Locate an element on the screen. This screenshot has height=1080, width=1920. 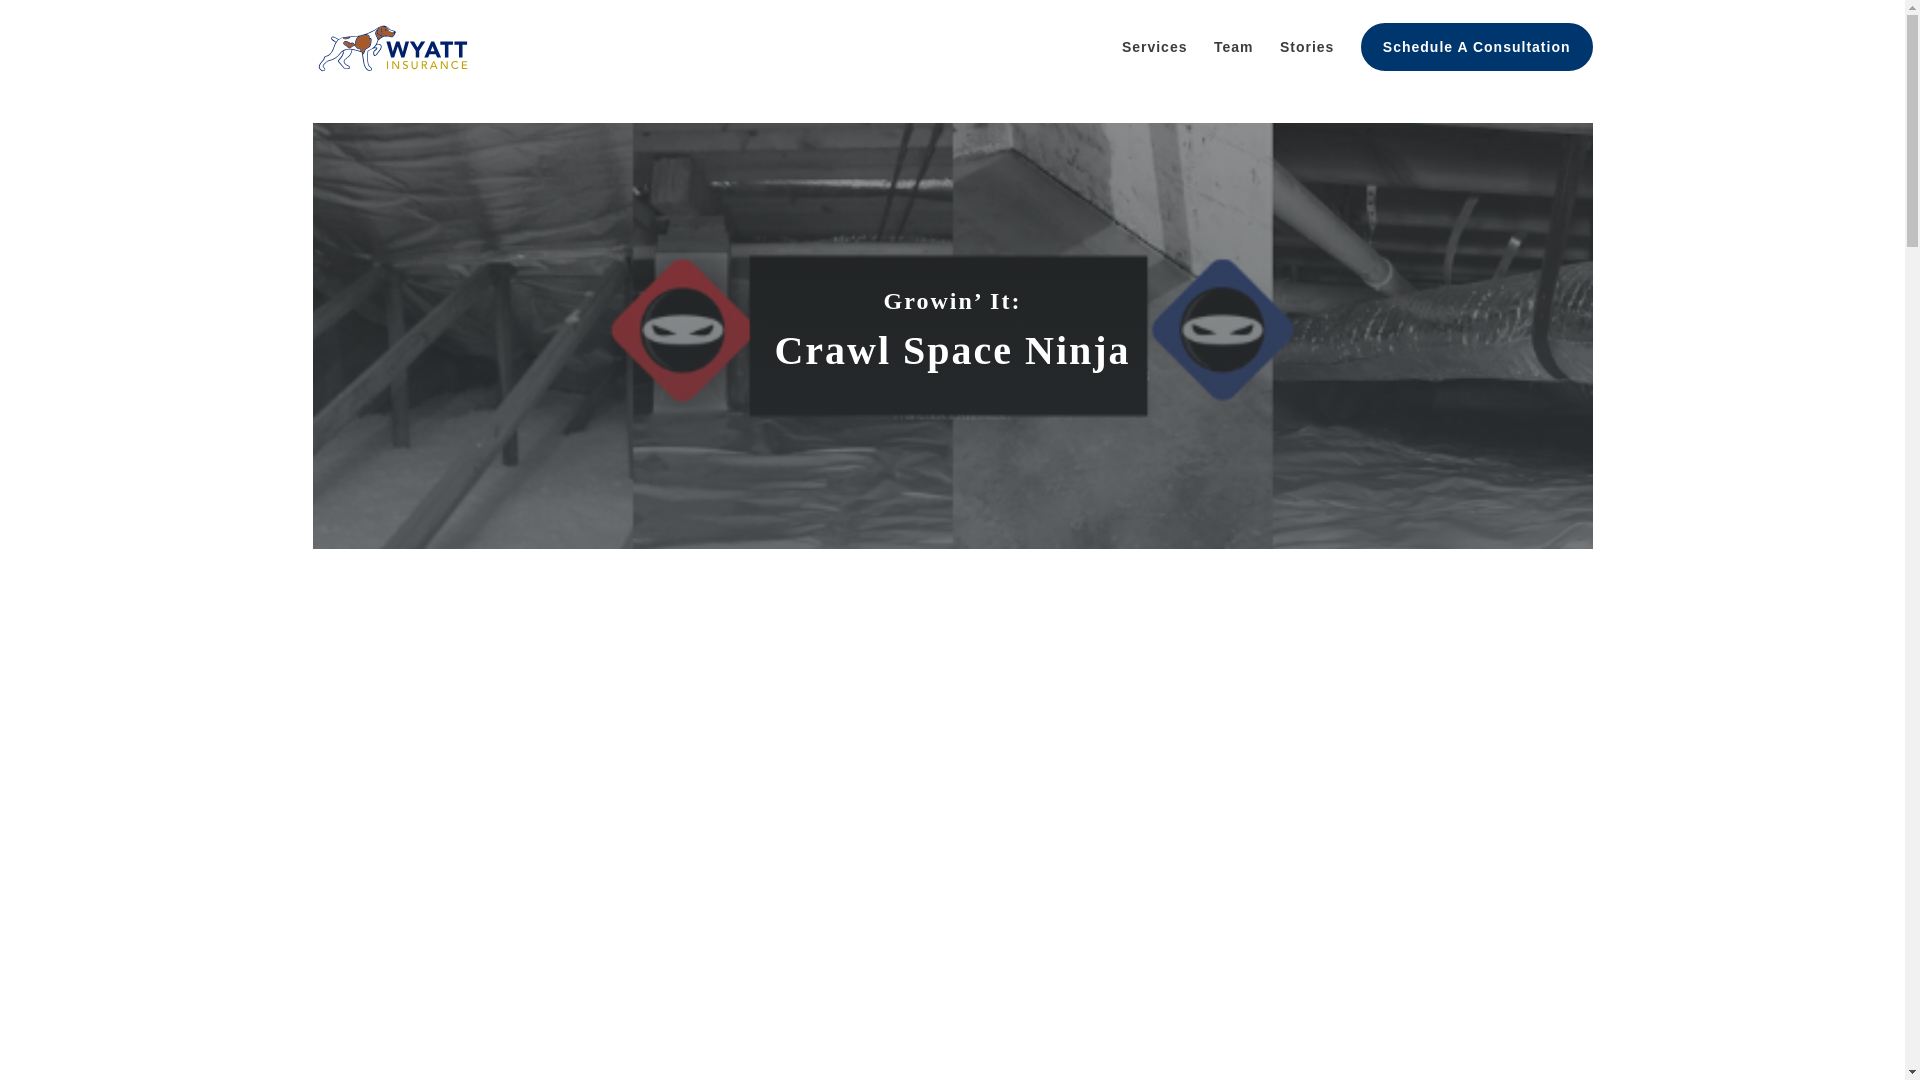
Schedule A Consultation is located at coordinates (1477, 46).